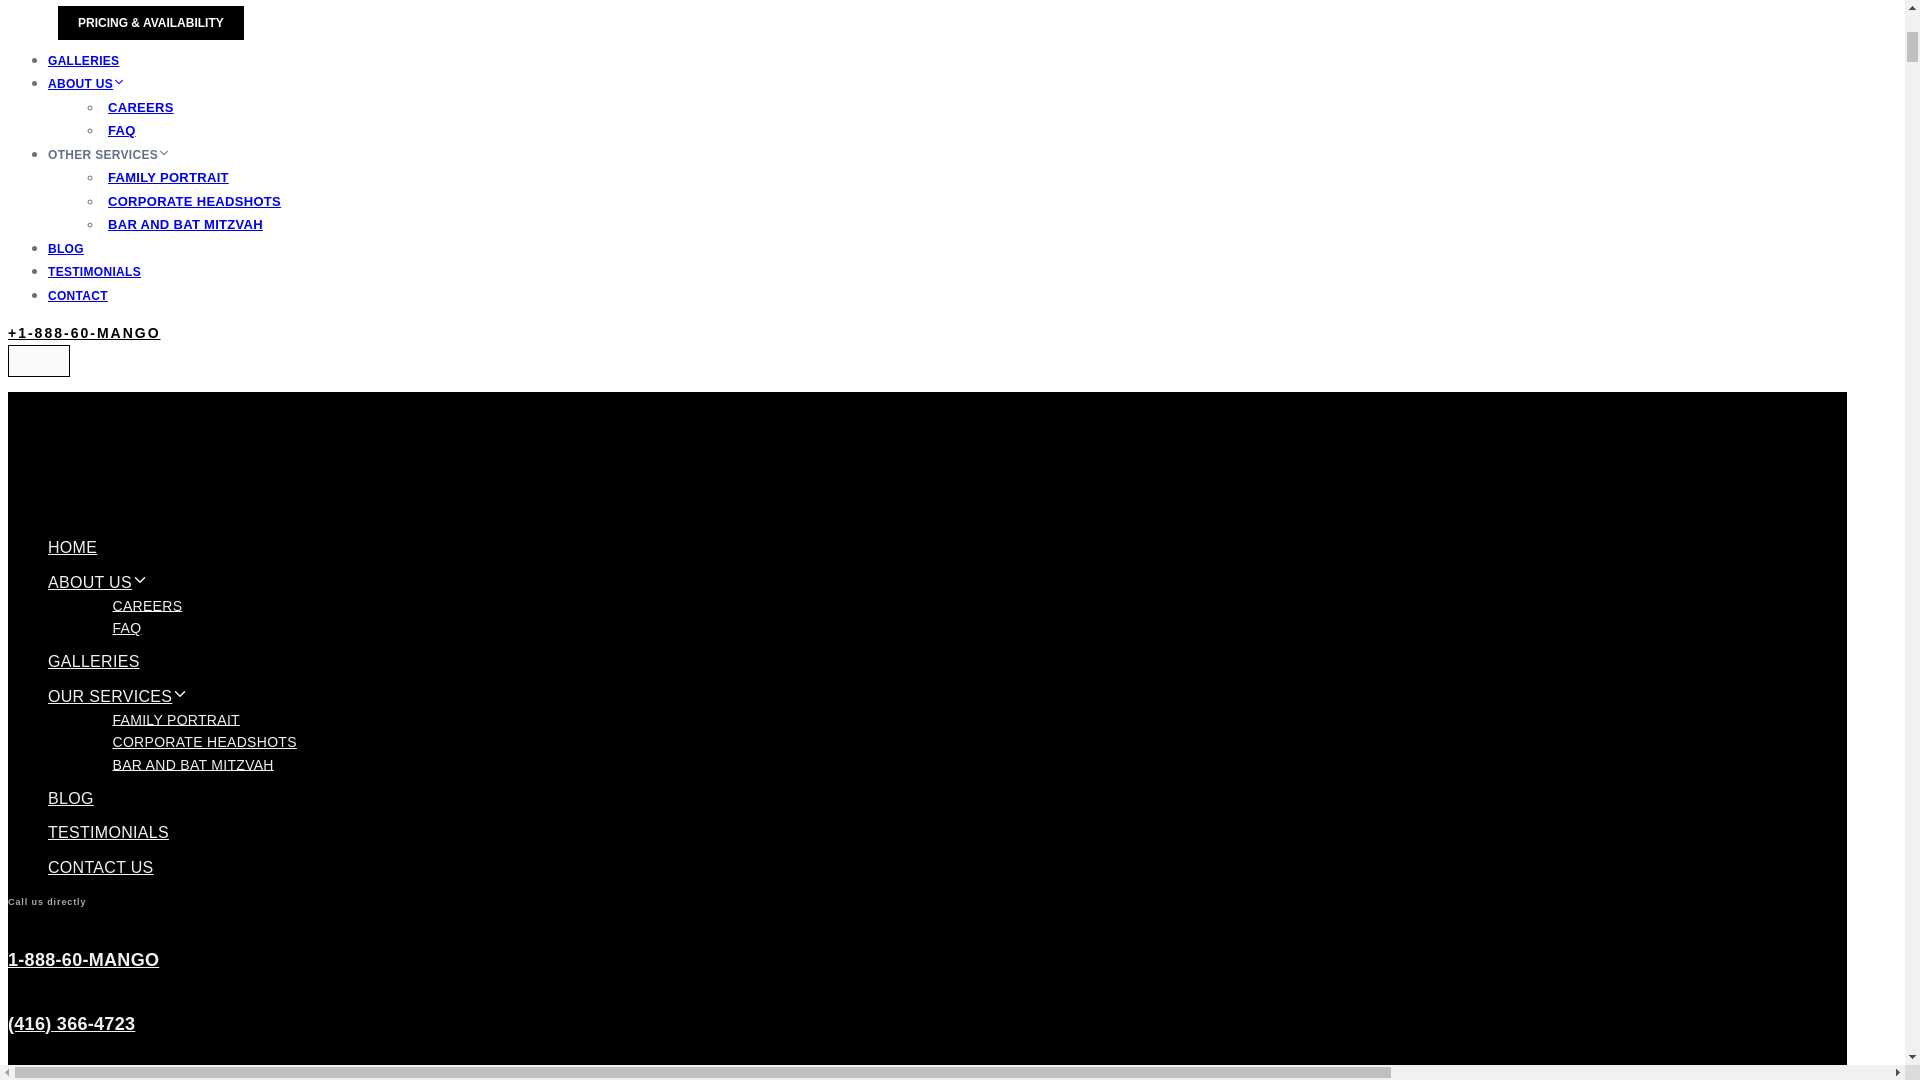 The height and width of the screenshot is (1080, 1920). Describe the element at coordinates (122, 130) in the screenshot. I see `FAQ` at that location.